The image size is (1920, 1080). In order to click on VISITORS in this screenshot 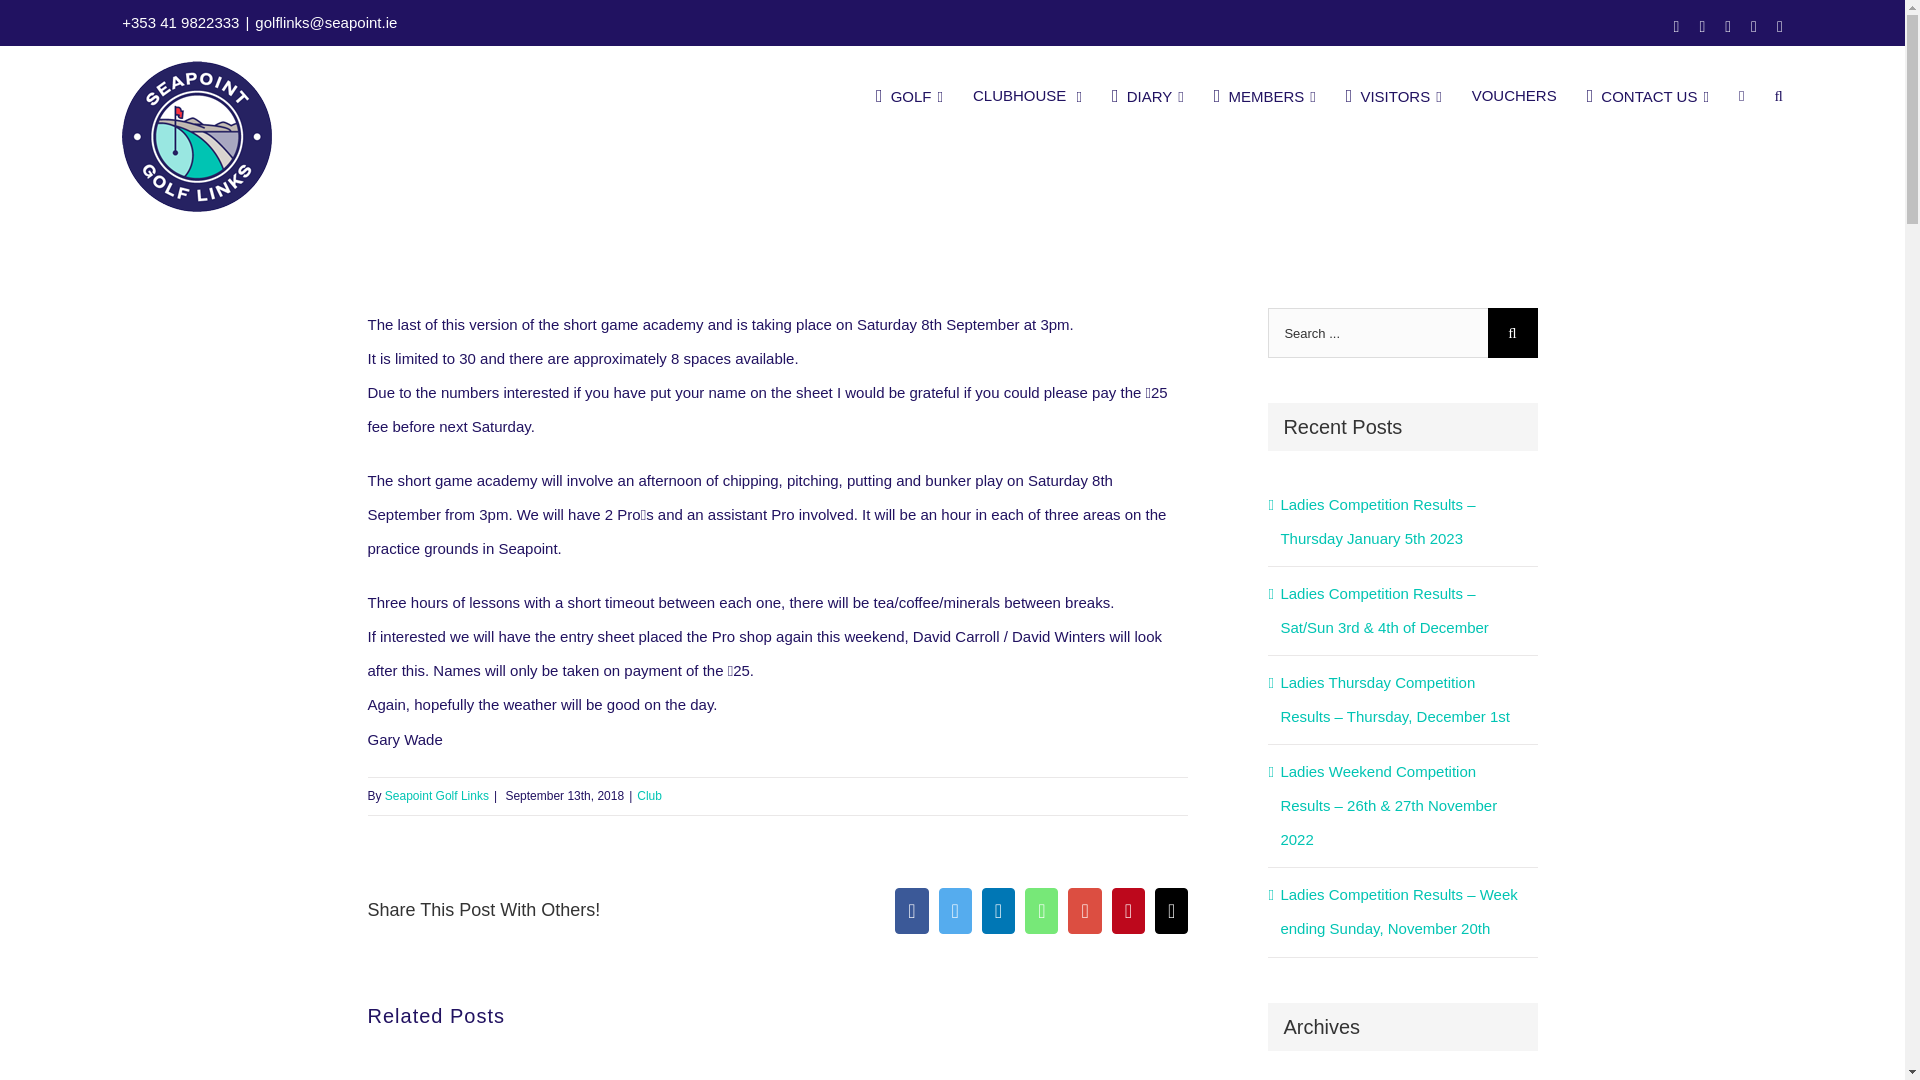, I will do `click(1393, 96)`.